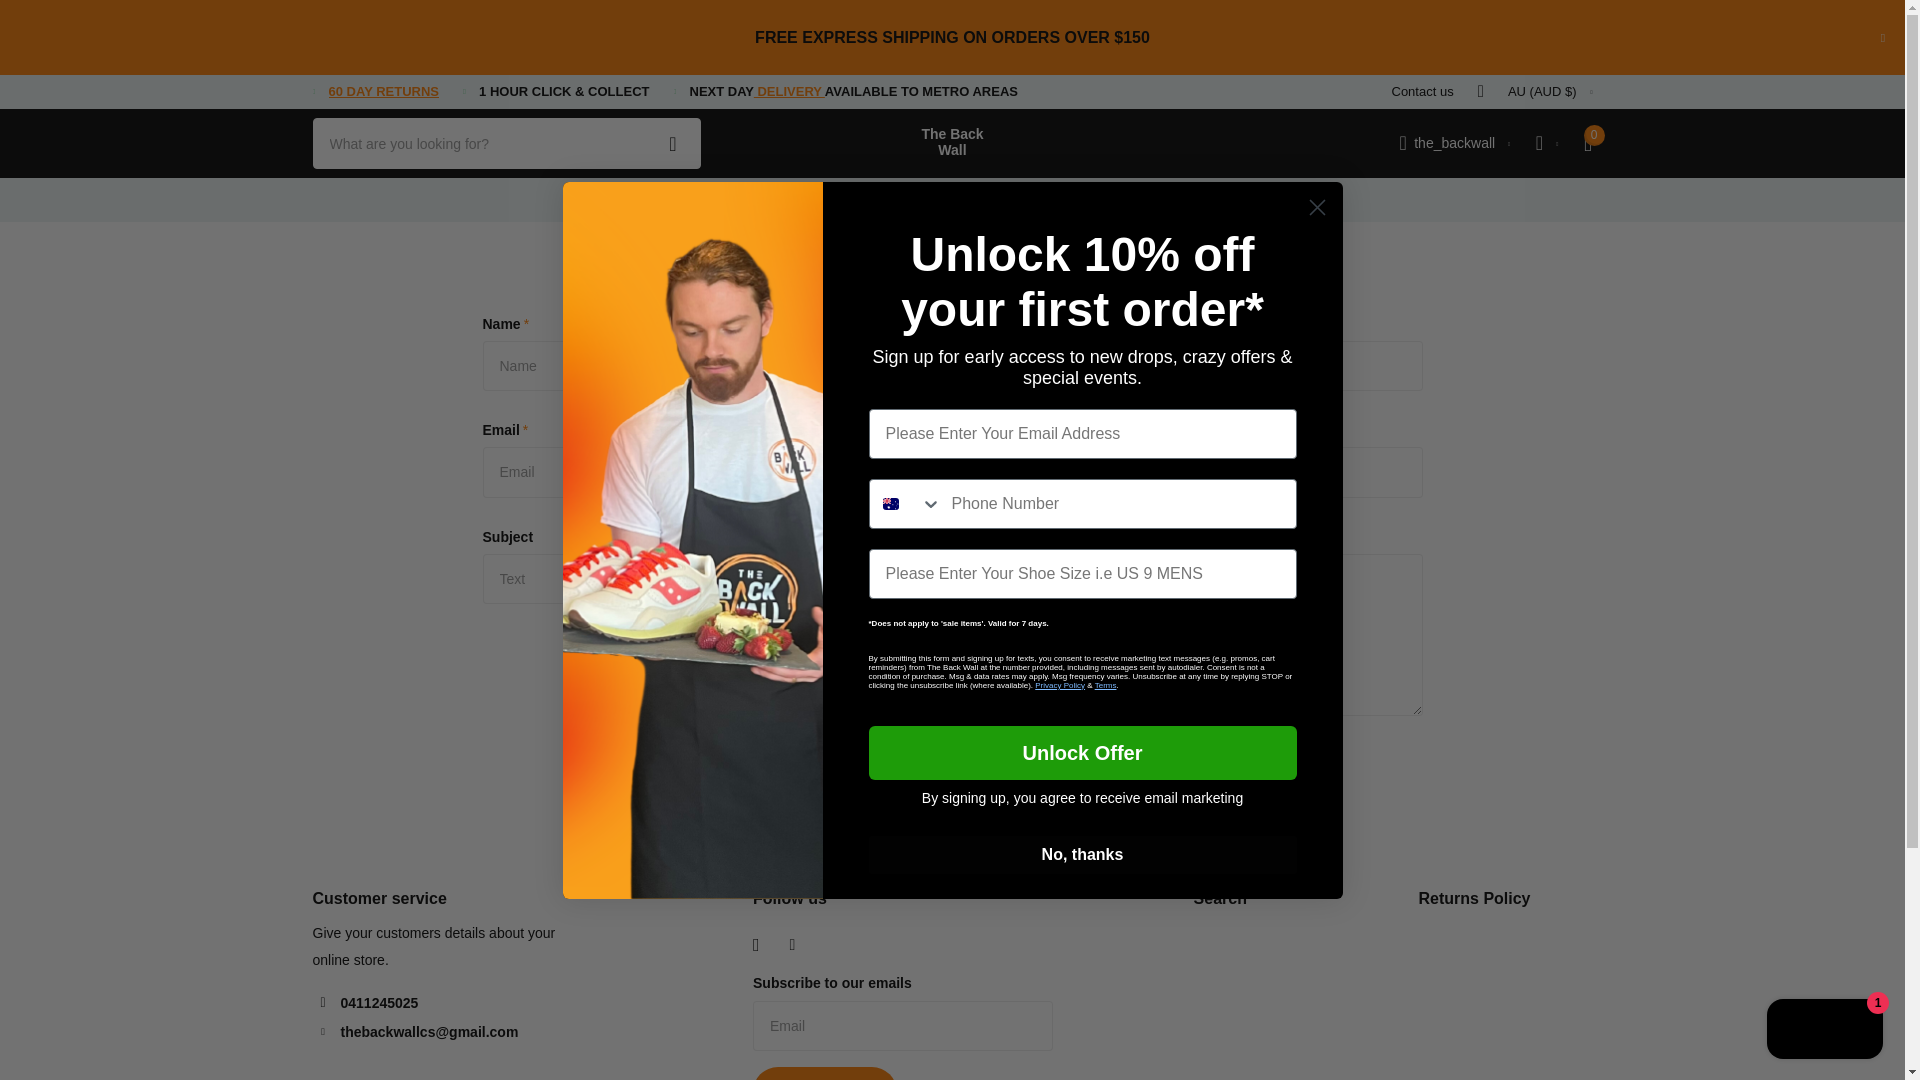  I want to click on Shopify online store chat, so click(1824, 1031).